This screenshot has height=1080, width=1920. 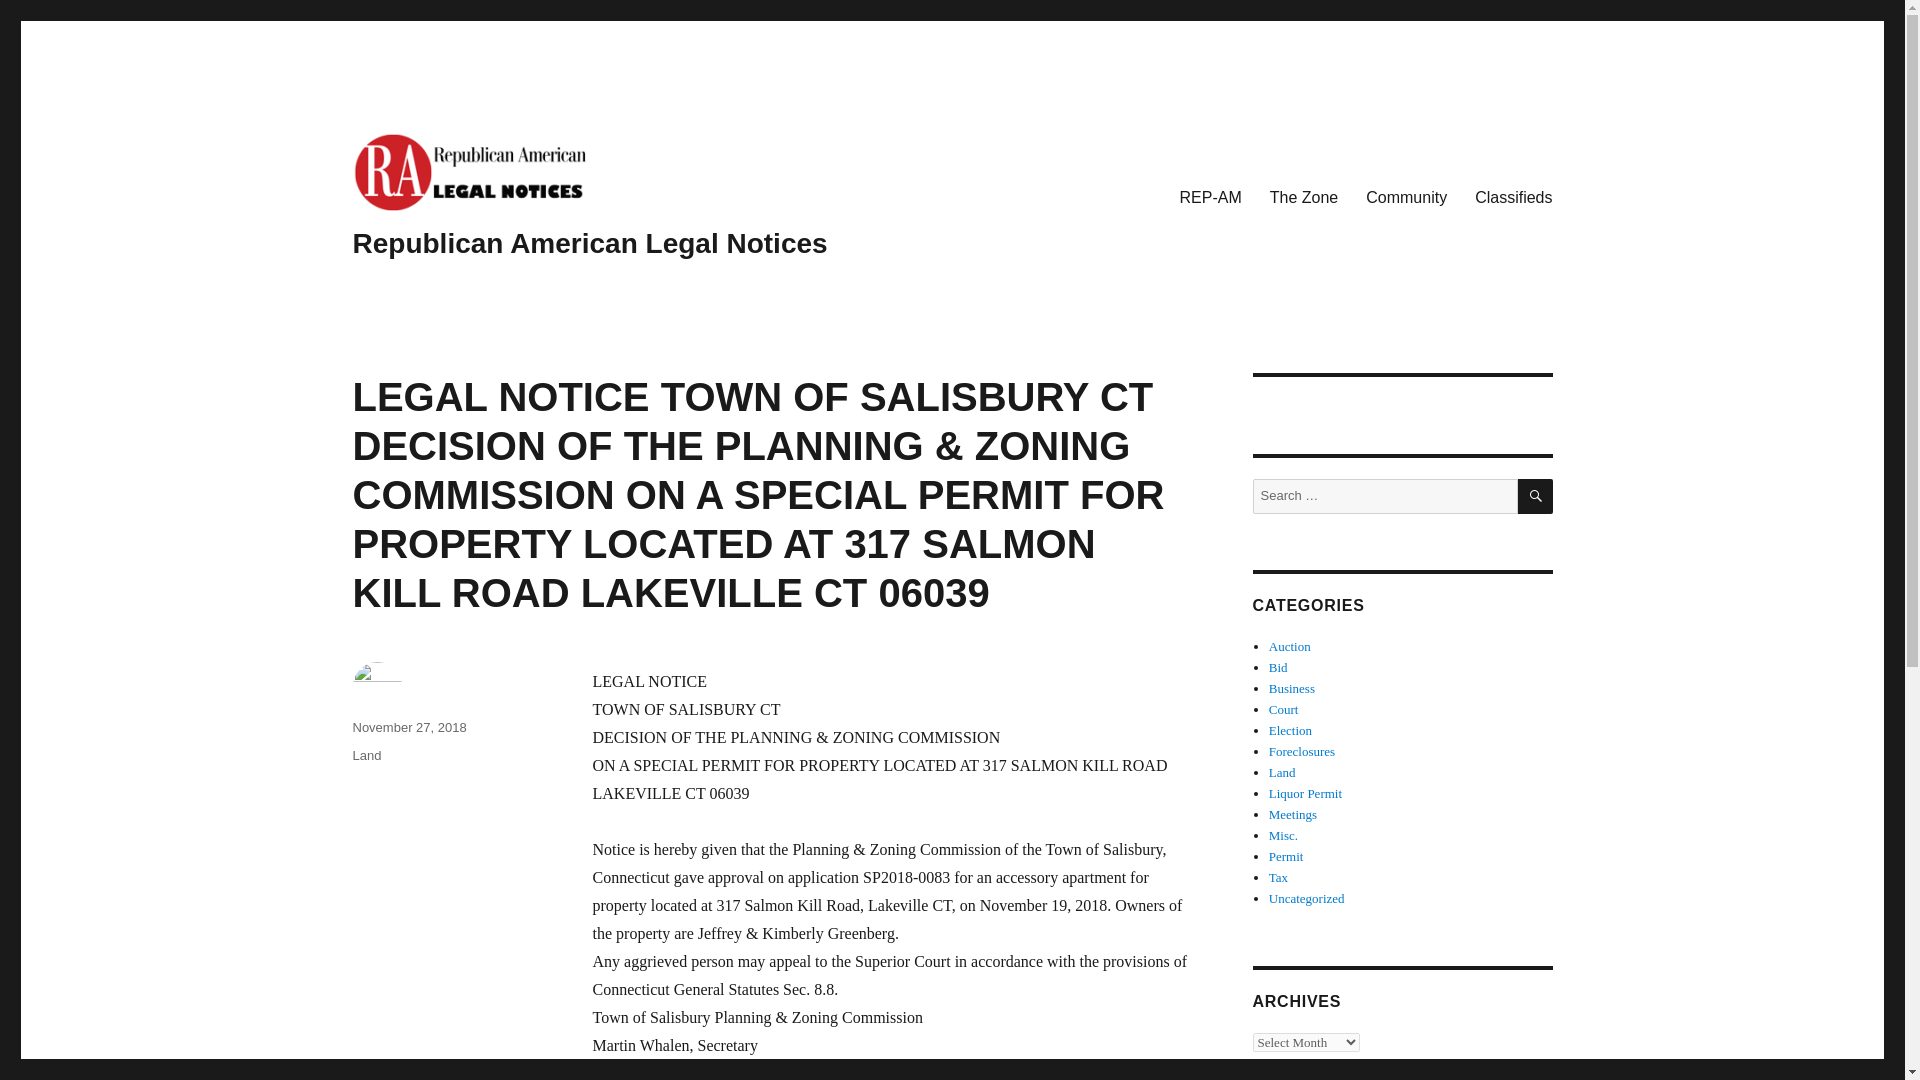 I want to click on Uncategorized, so click(x=1307, y=898).